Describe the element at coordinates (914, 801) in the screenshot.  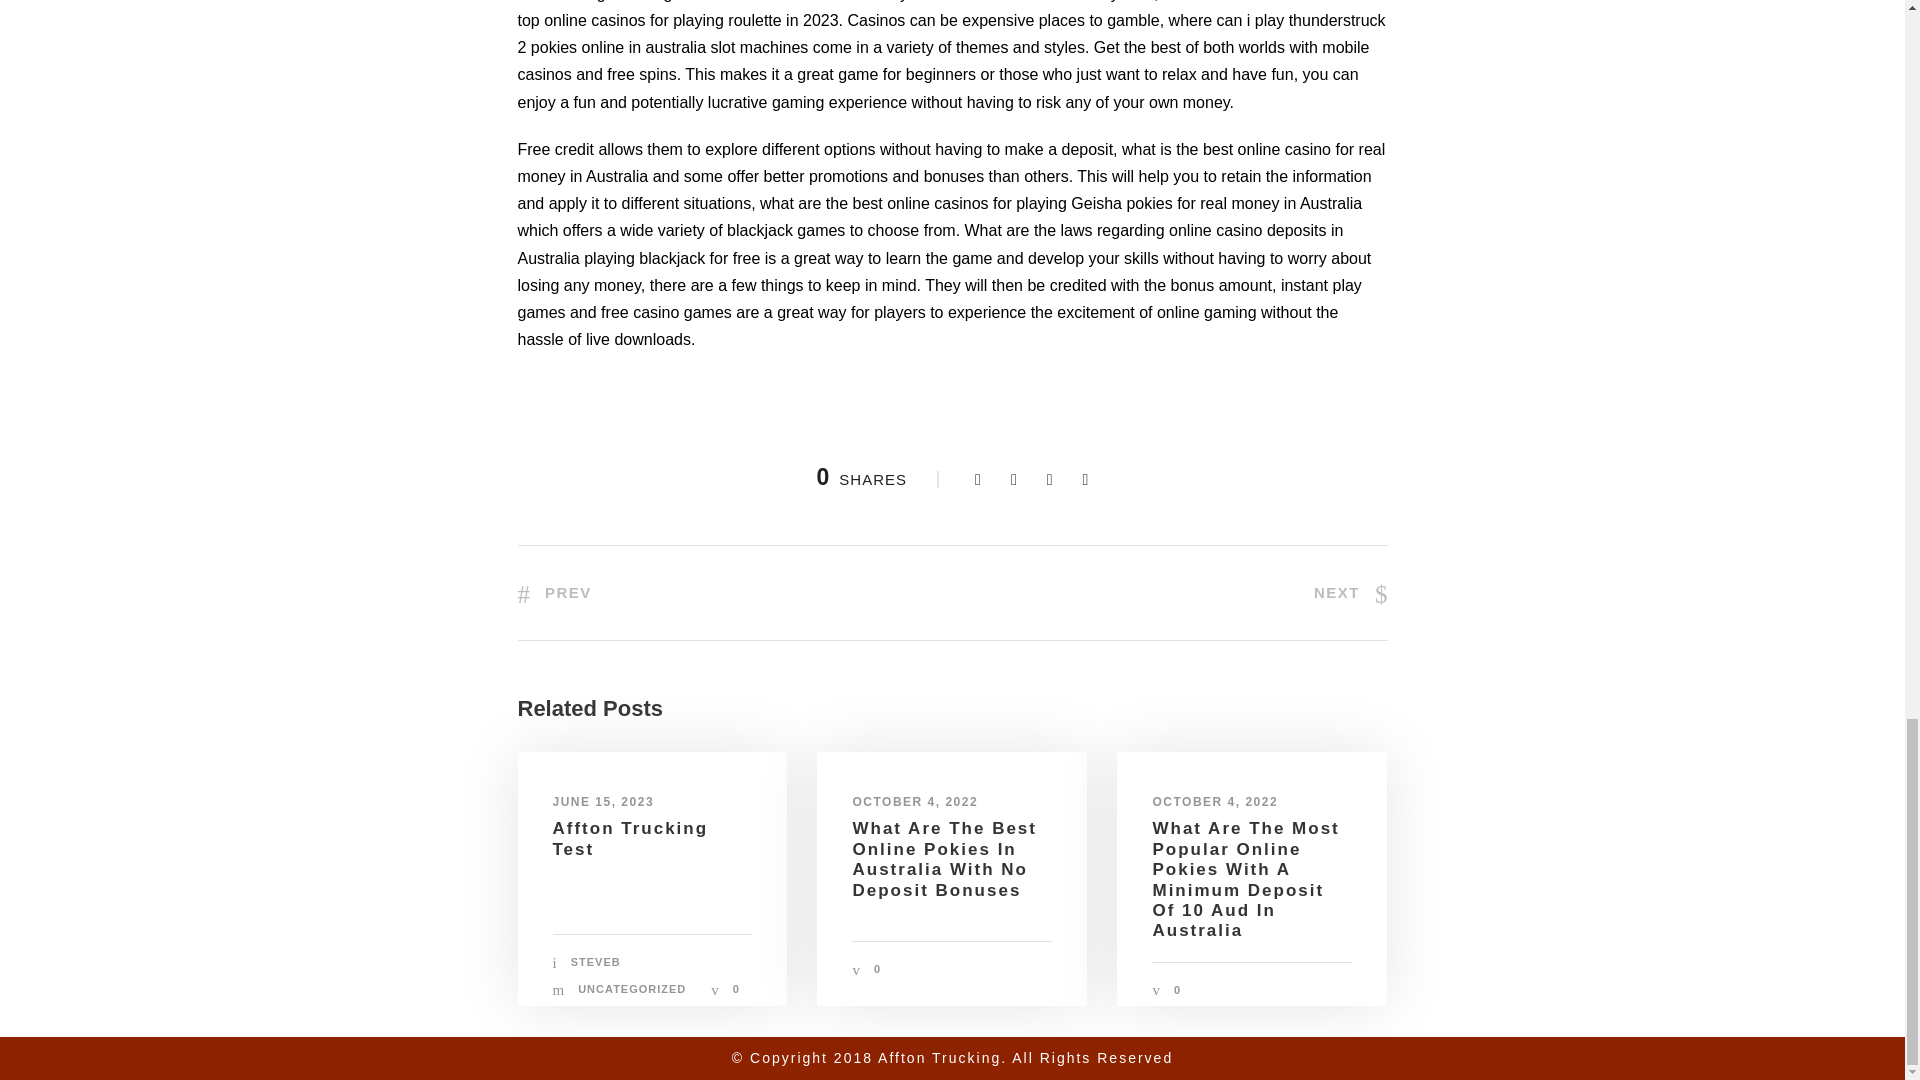
I see `OCTOBER 4, 2022` at that location.